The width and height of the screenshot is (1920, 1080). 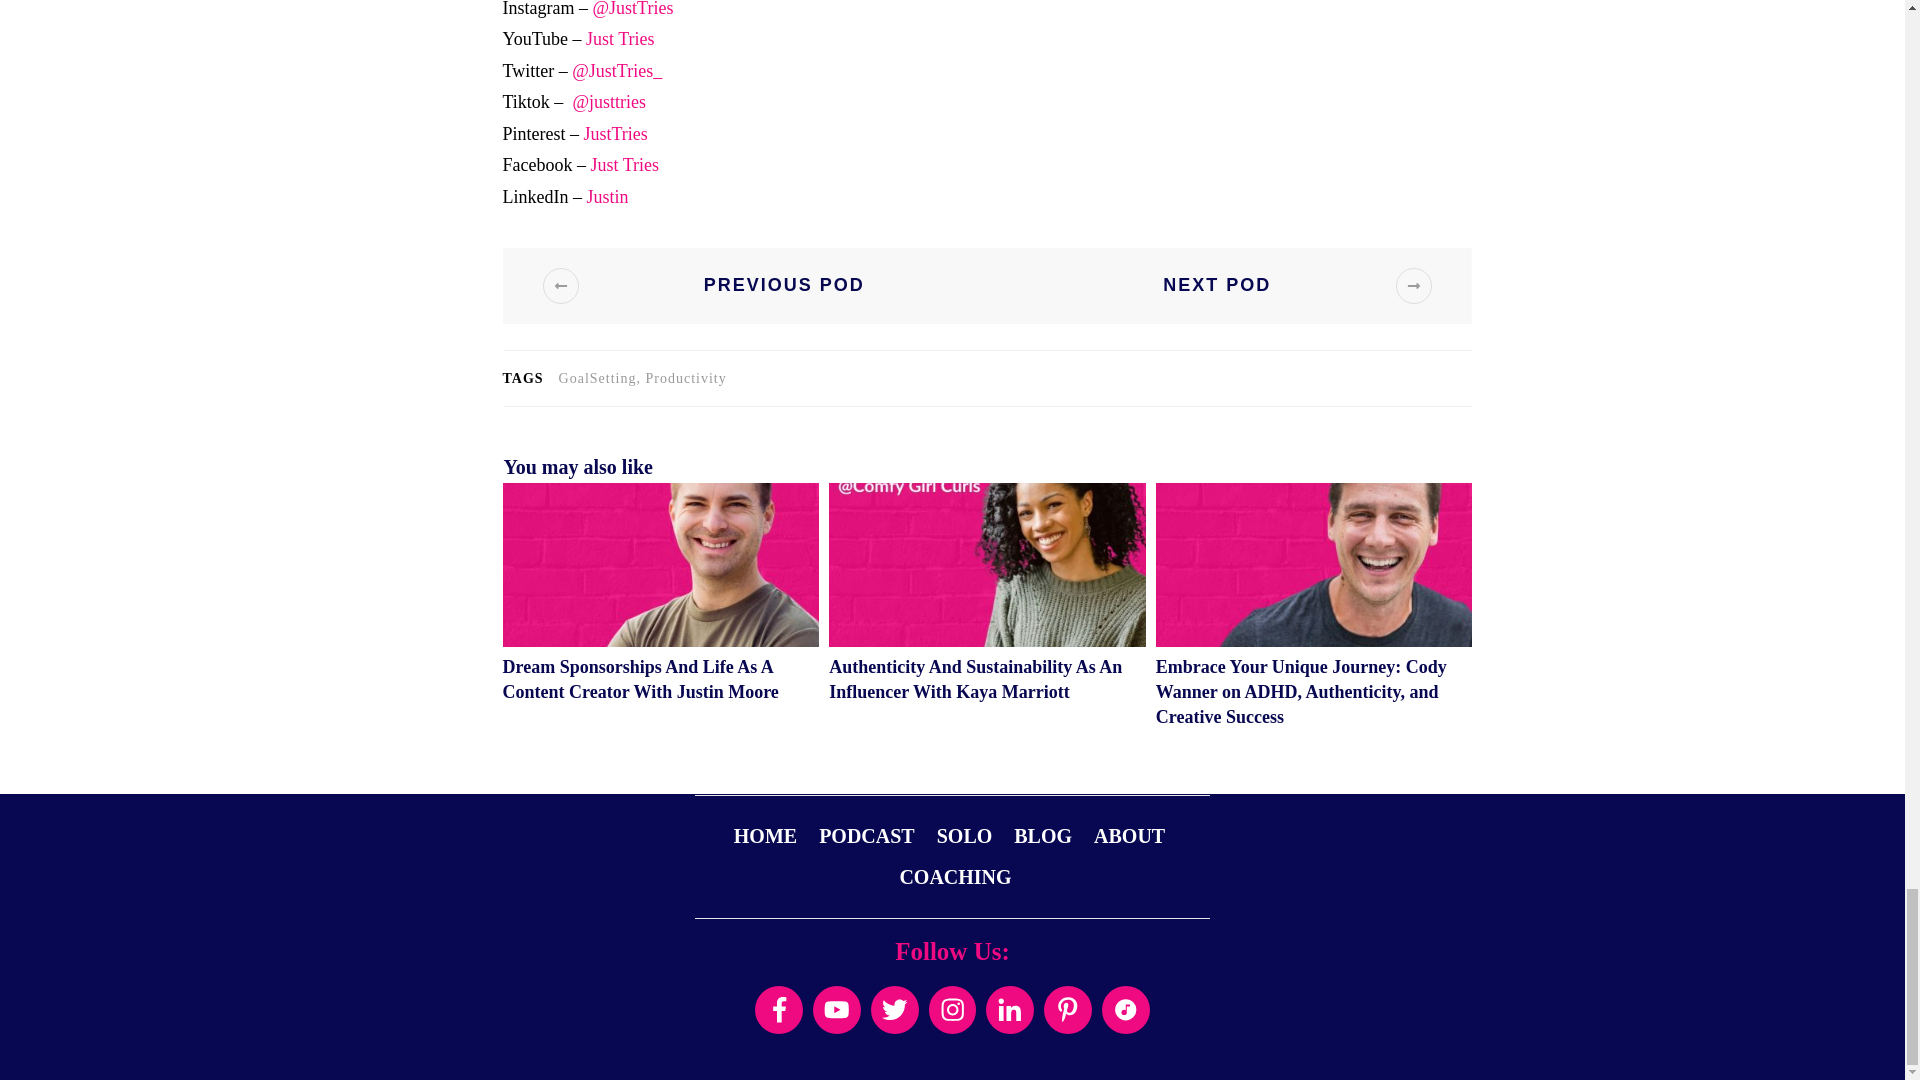 I want to click on Justin, so click(x=606, y=196).